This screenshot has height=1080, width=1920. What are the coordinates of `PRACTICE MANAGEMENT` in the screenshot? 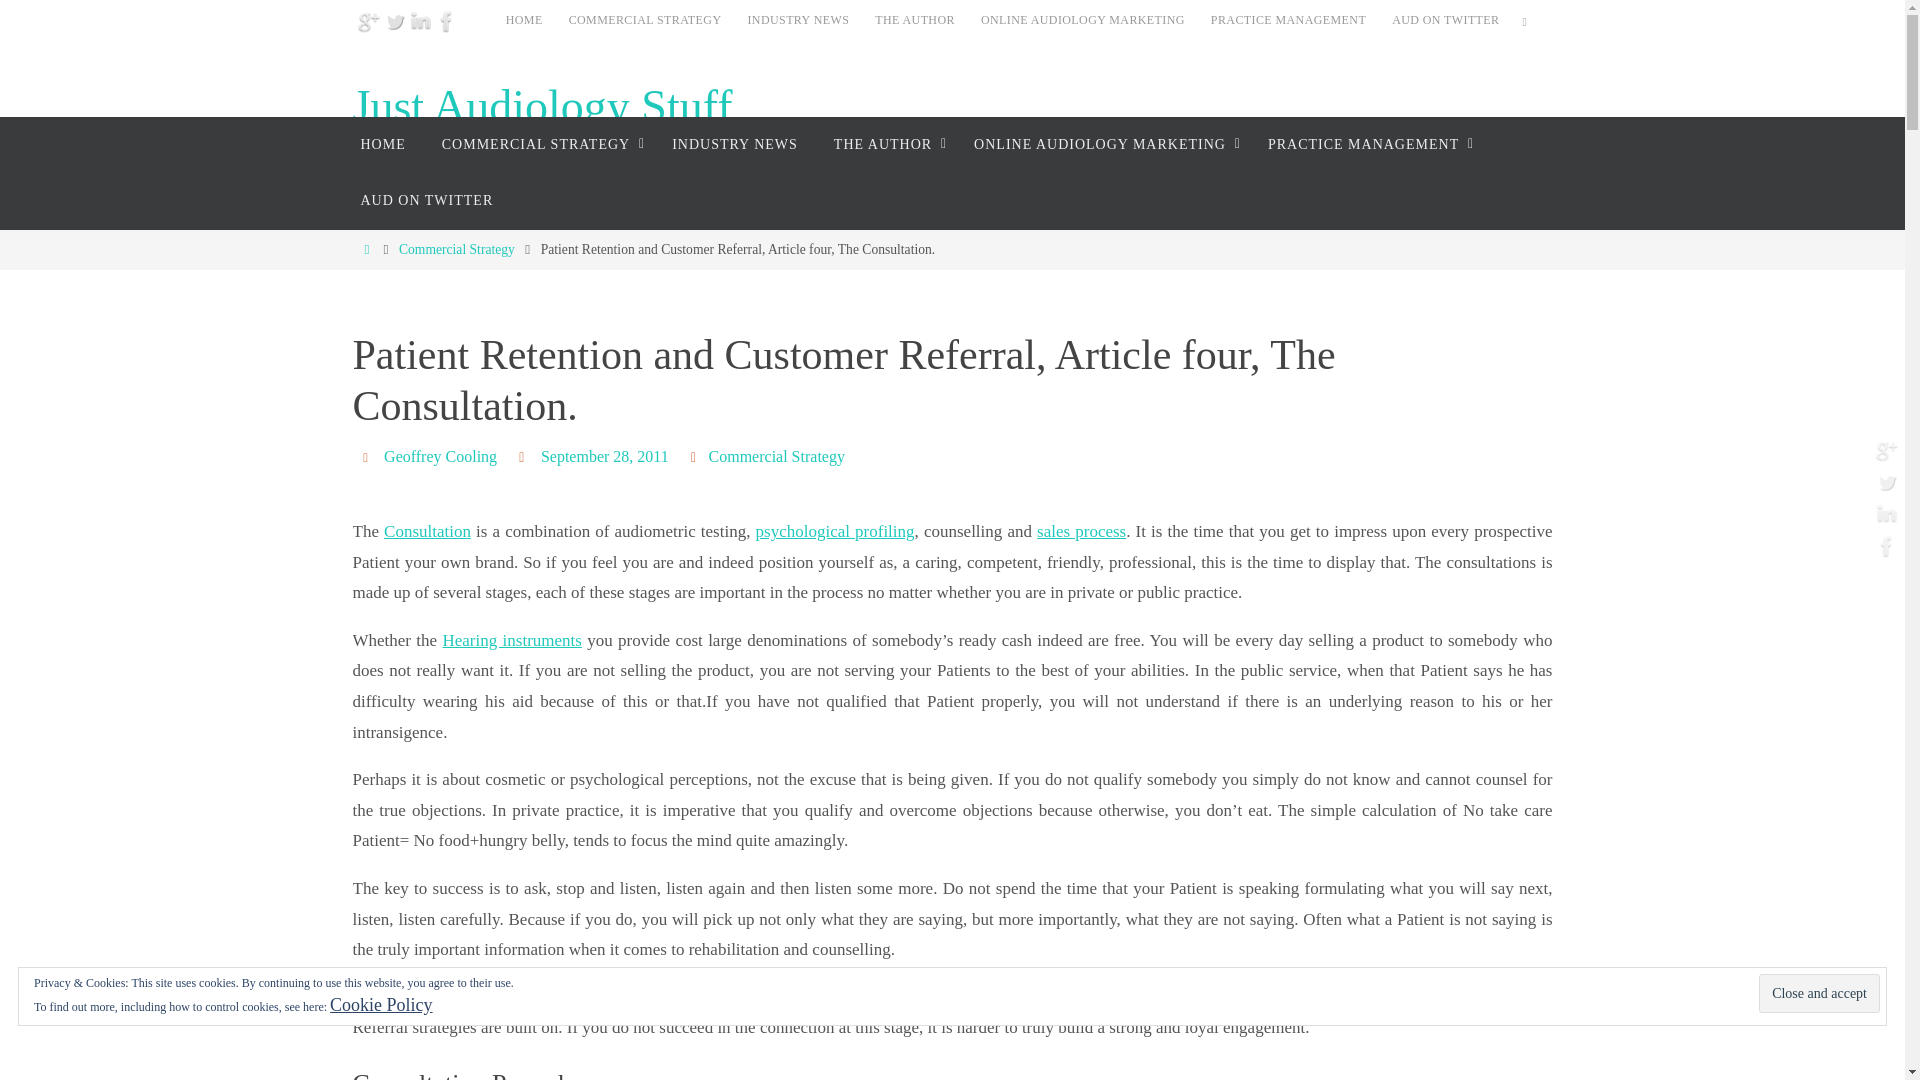 It's located at (1288, 20).